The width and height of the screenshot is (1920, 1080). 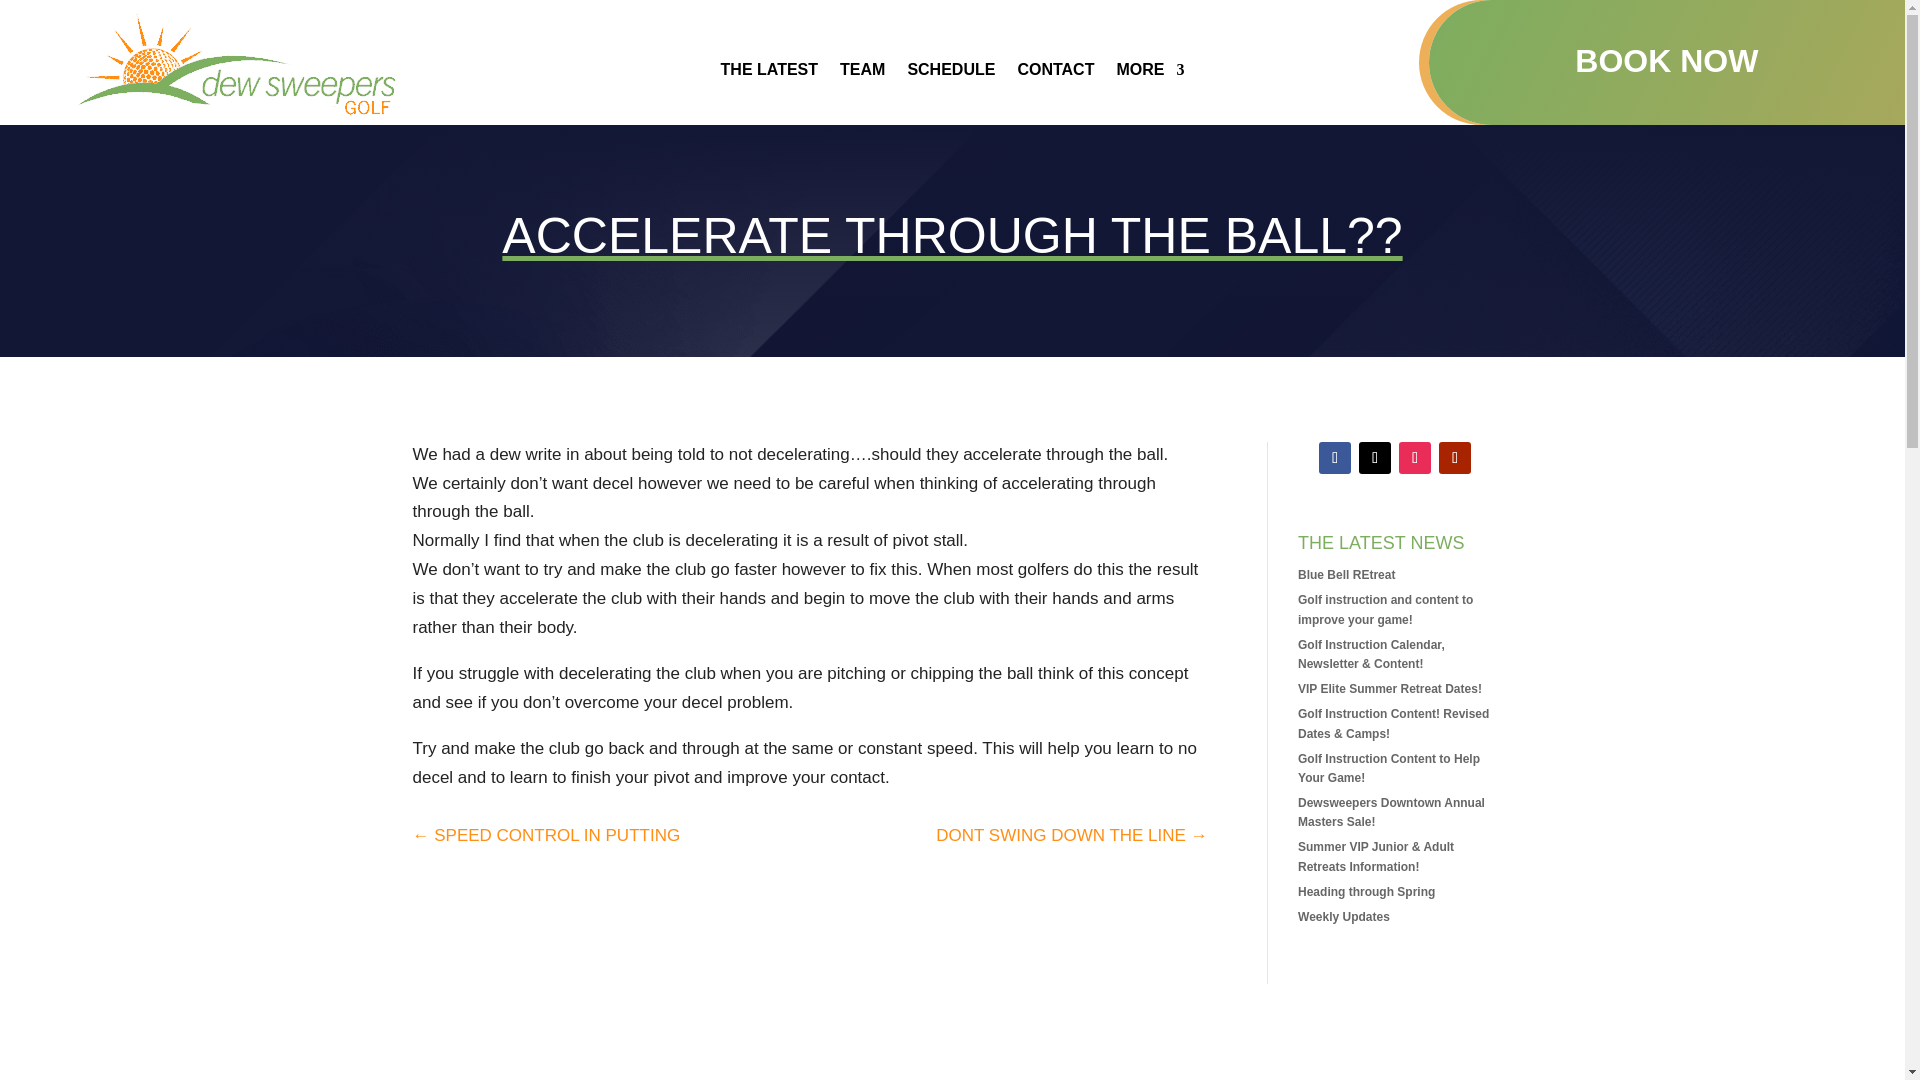 I want to click on Golf instruction and content to improve your game!, so click(x=1384, y=609).